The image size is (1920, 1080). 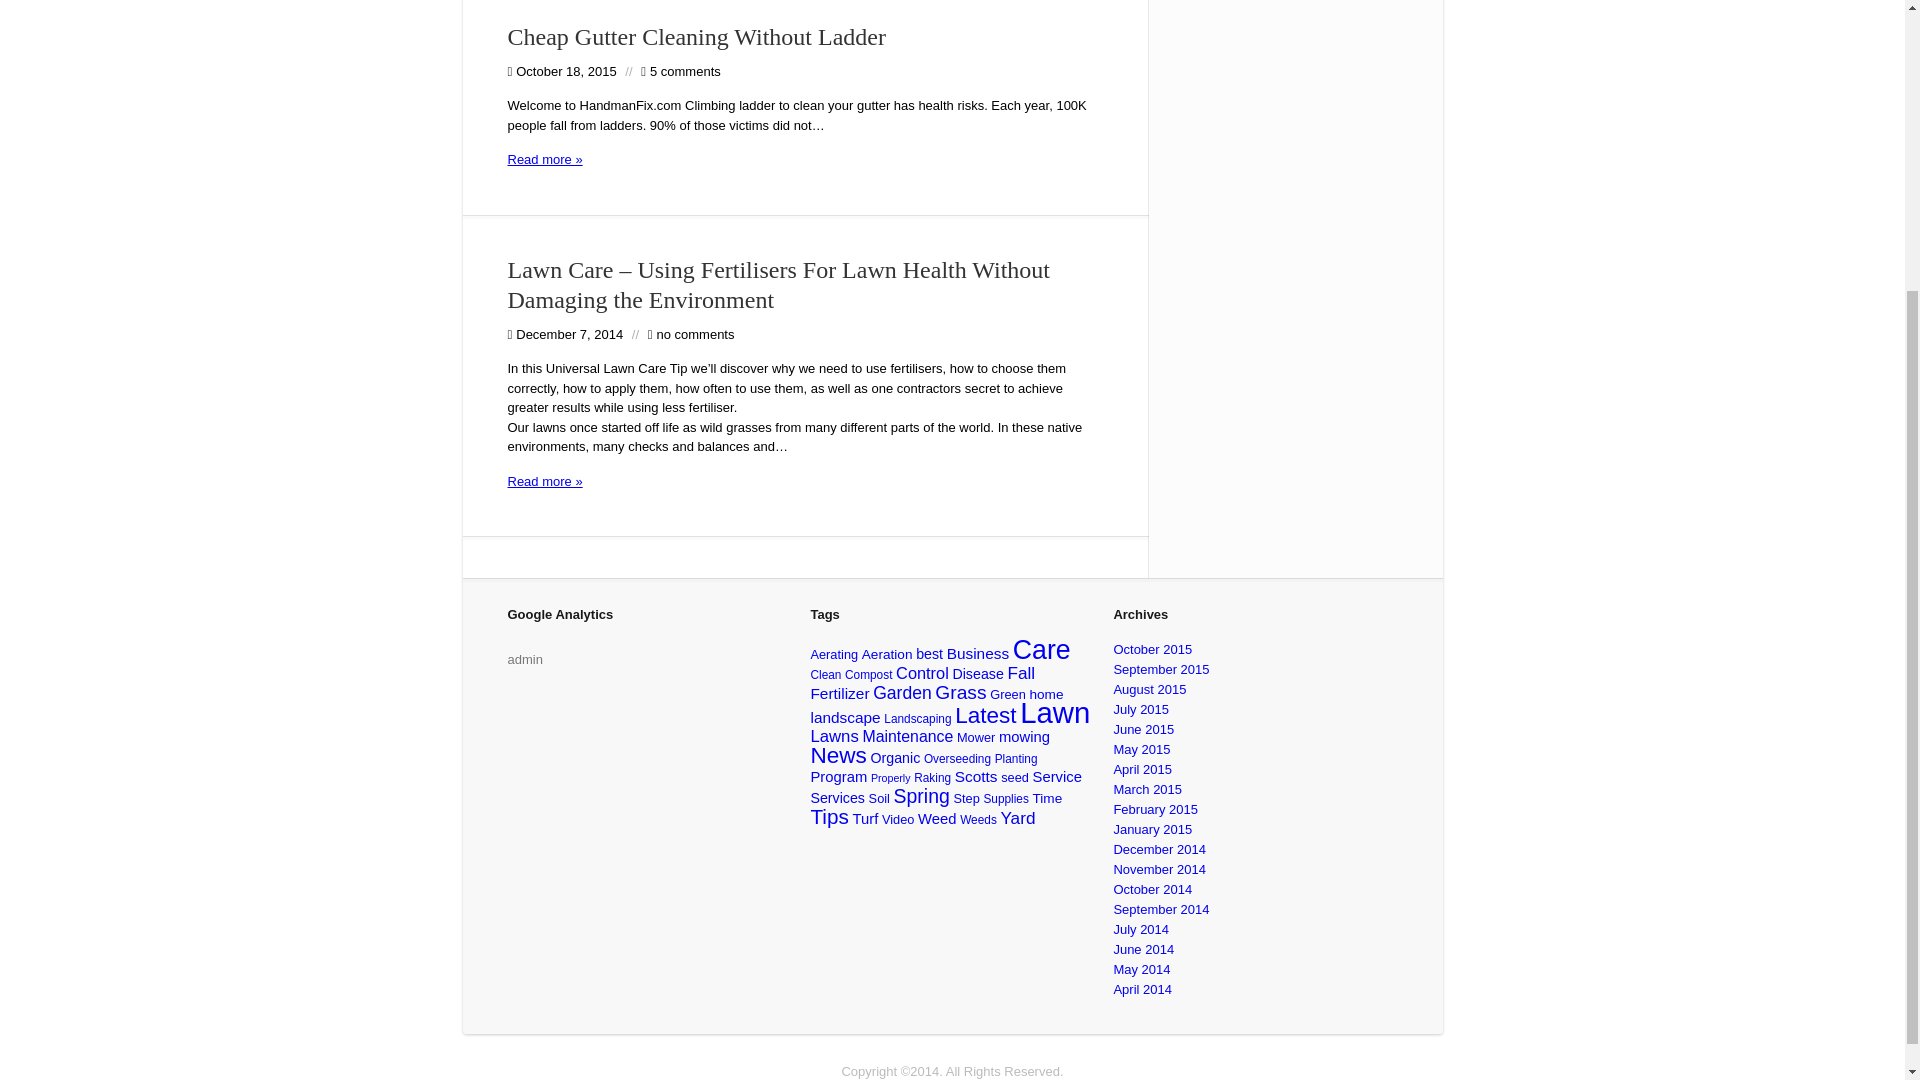 What do you see at coordinates (922, 672) in the screenshot?
I see `11 topics` at bounding box center [922, 672].